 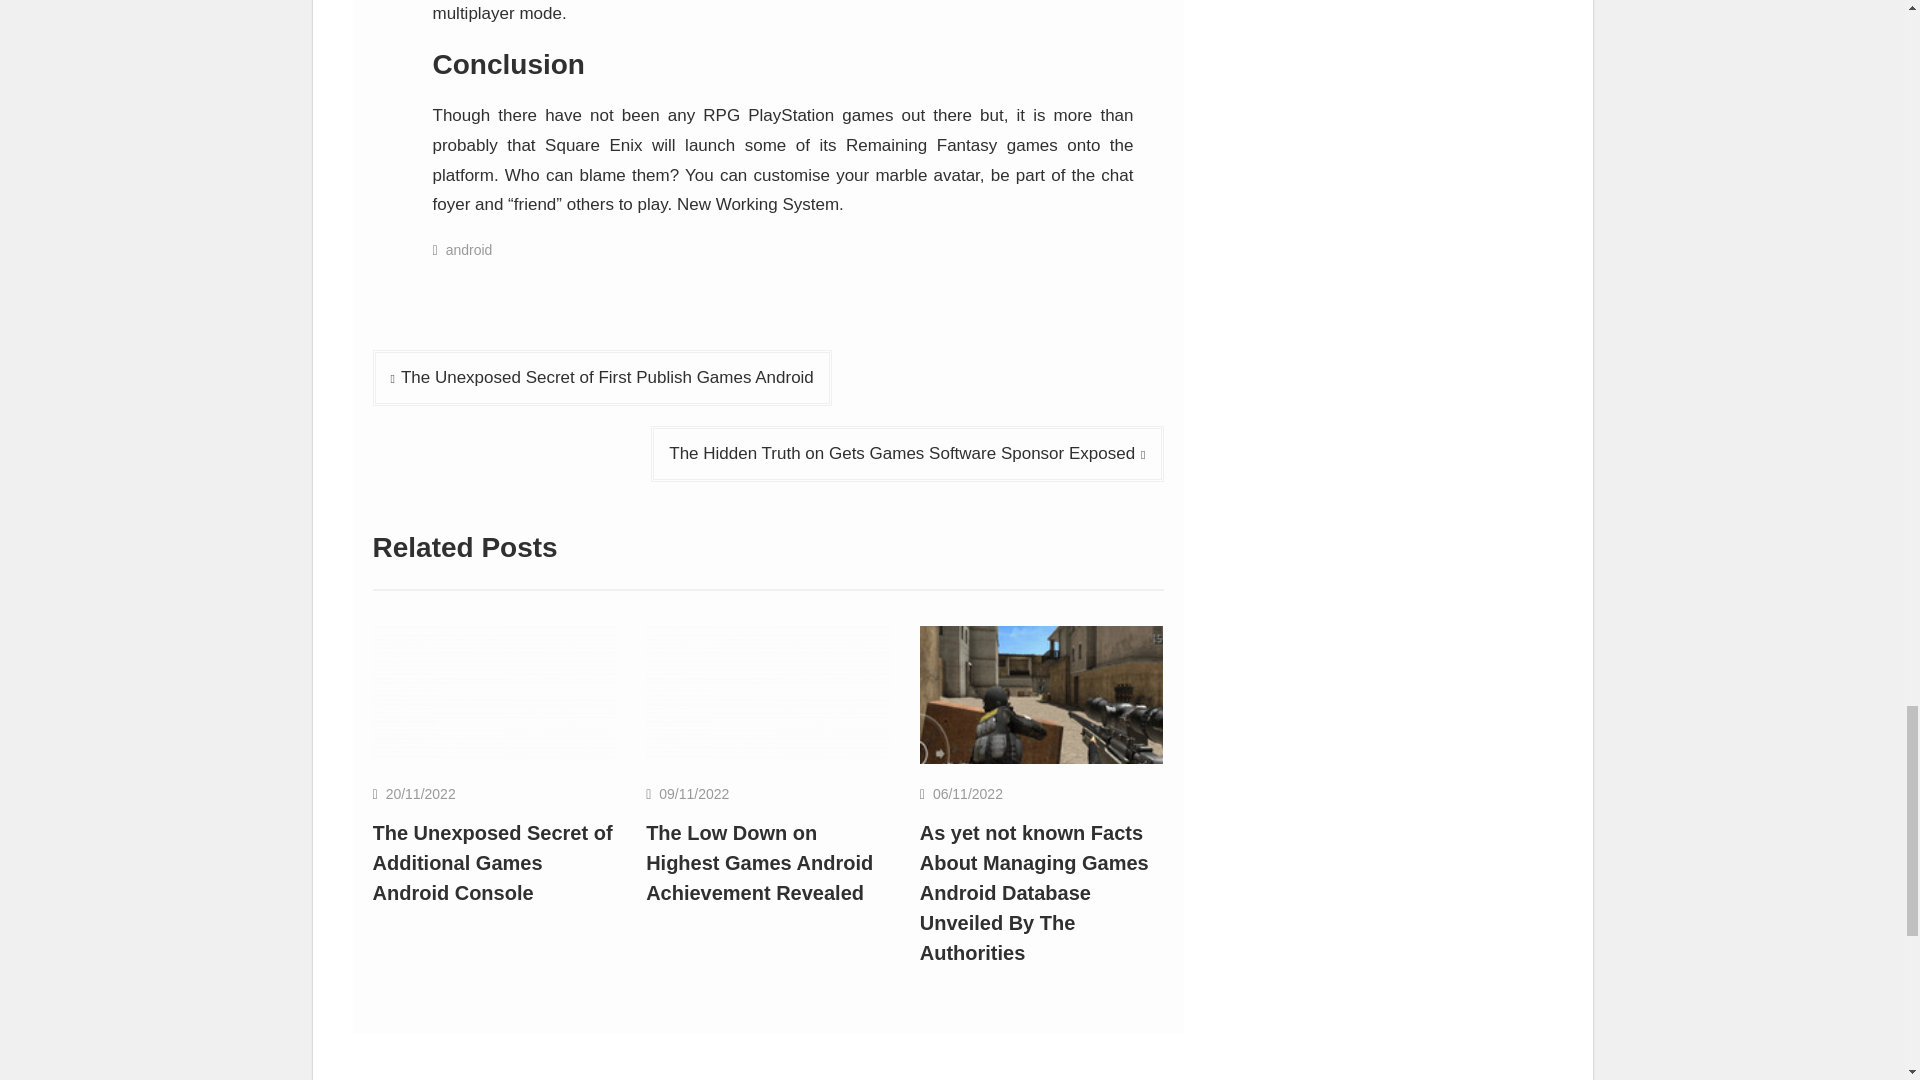 I want to click on The Low Down on Highest Games Android Achievement Revealed, so click(x=759, y=862).